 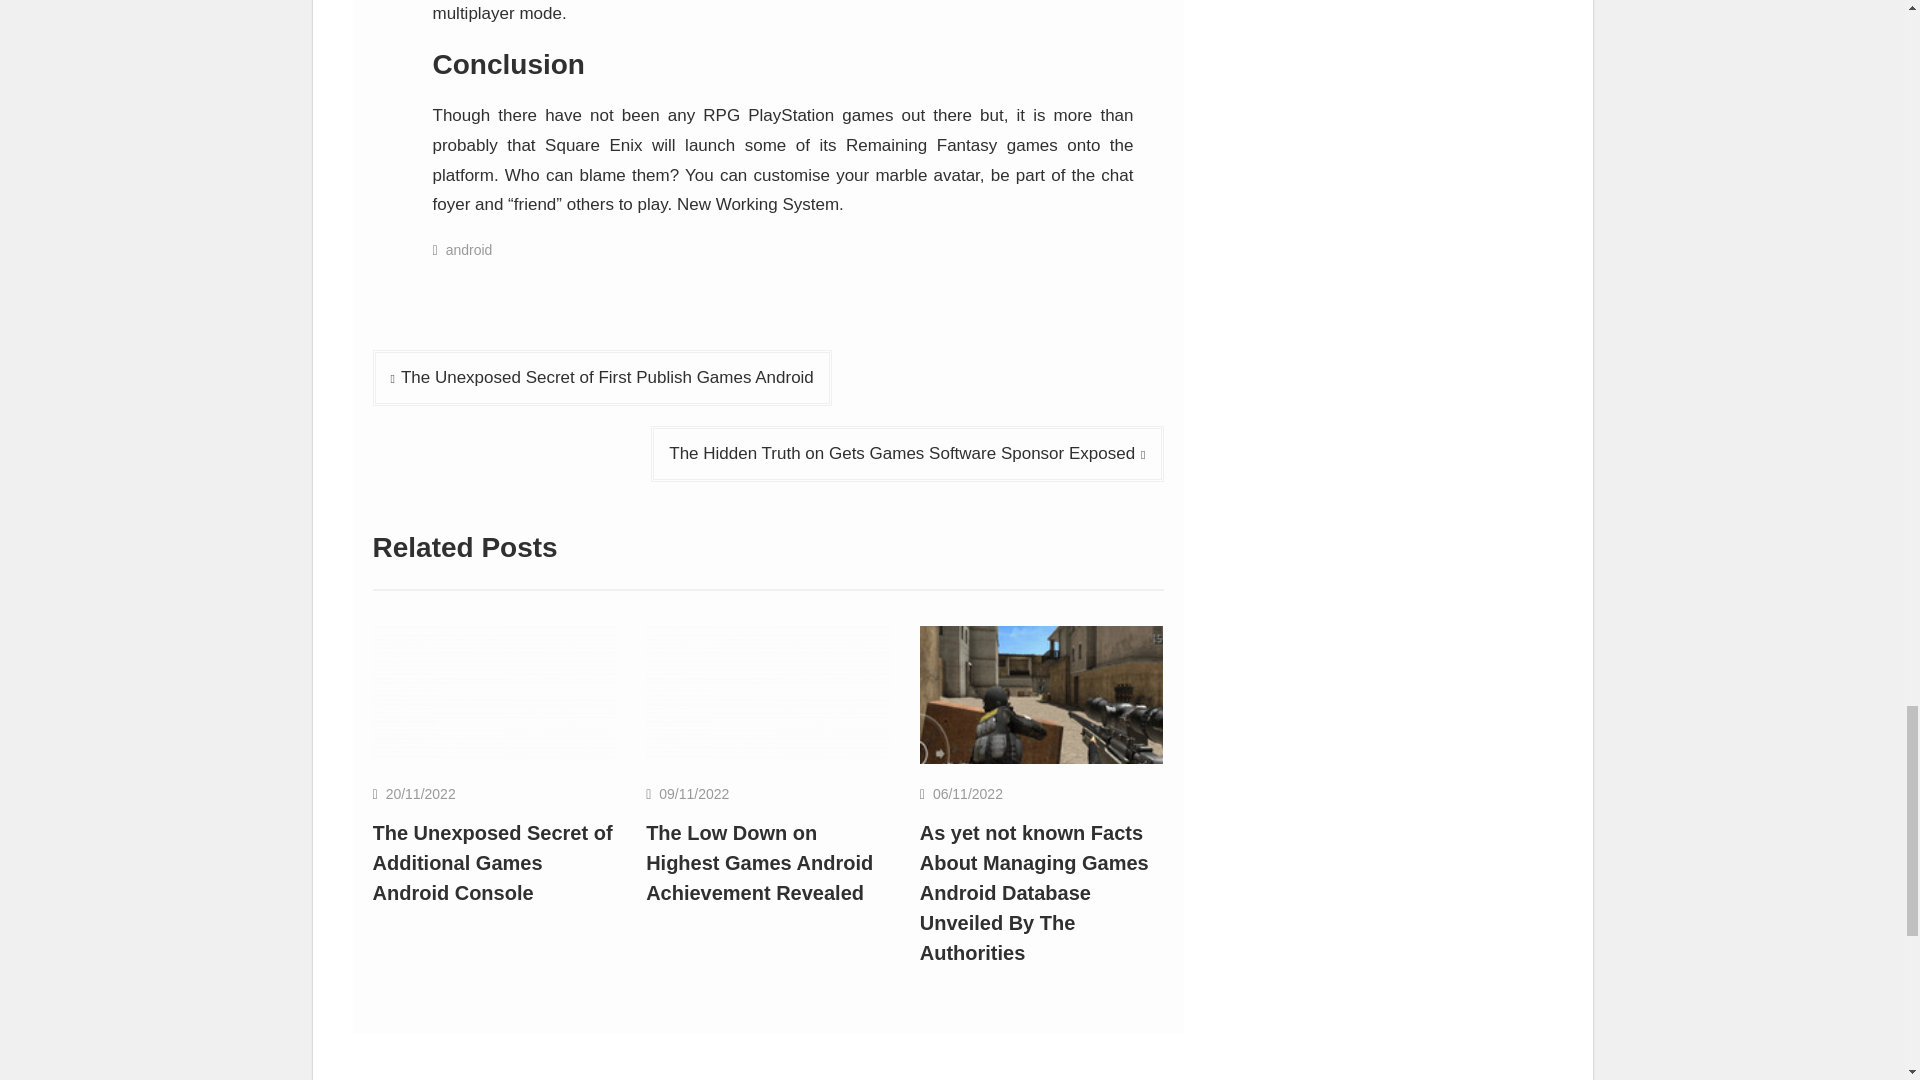 I want to click on The Low Down on Highest Games Android Achievement Revealed, so click(x=759, y=862).